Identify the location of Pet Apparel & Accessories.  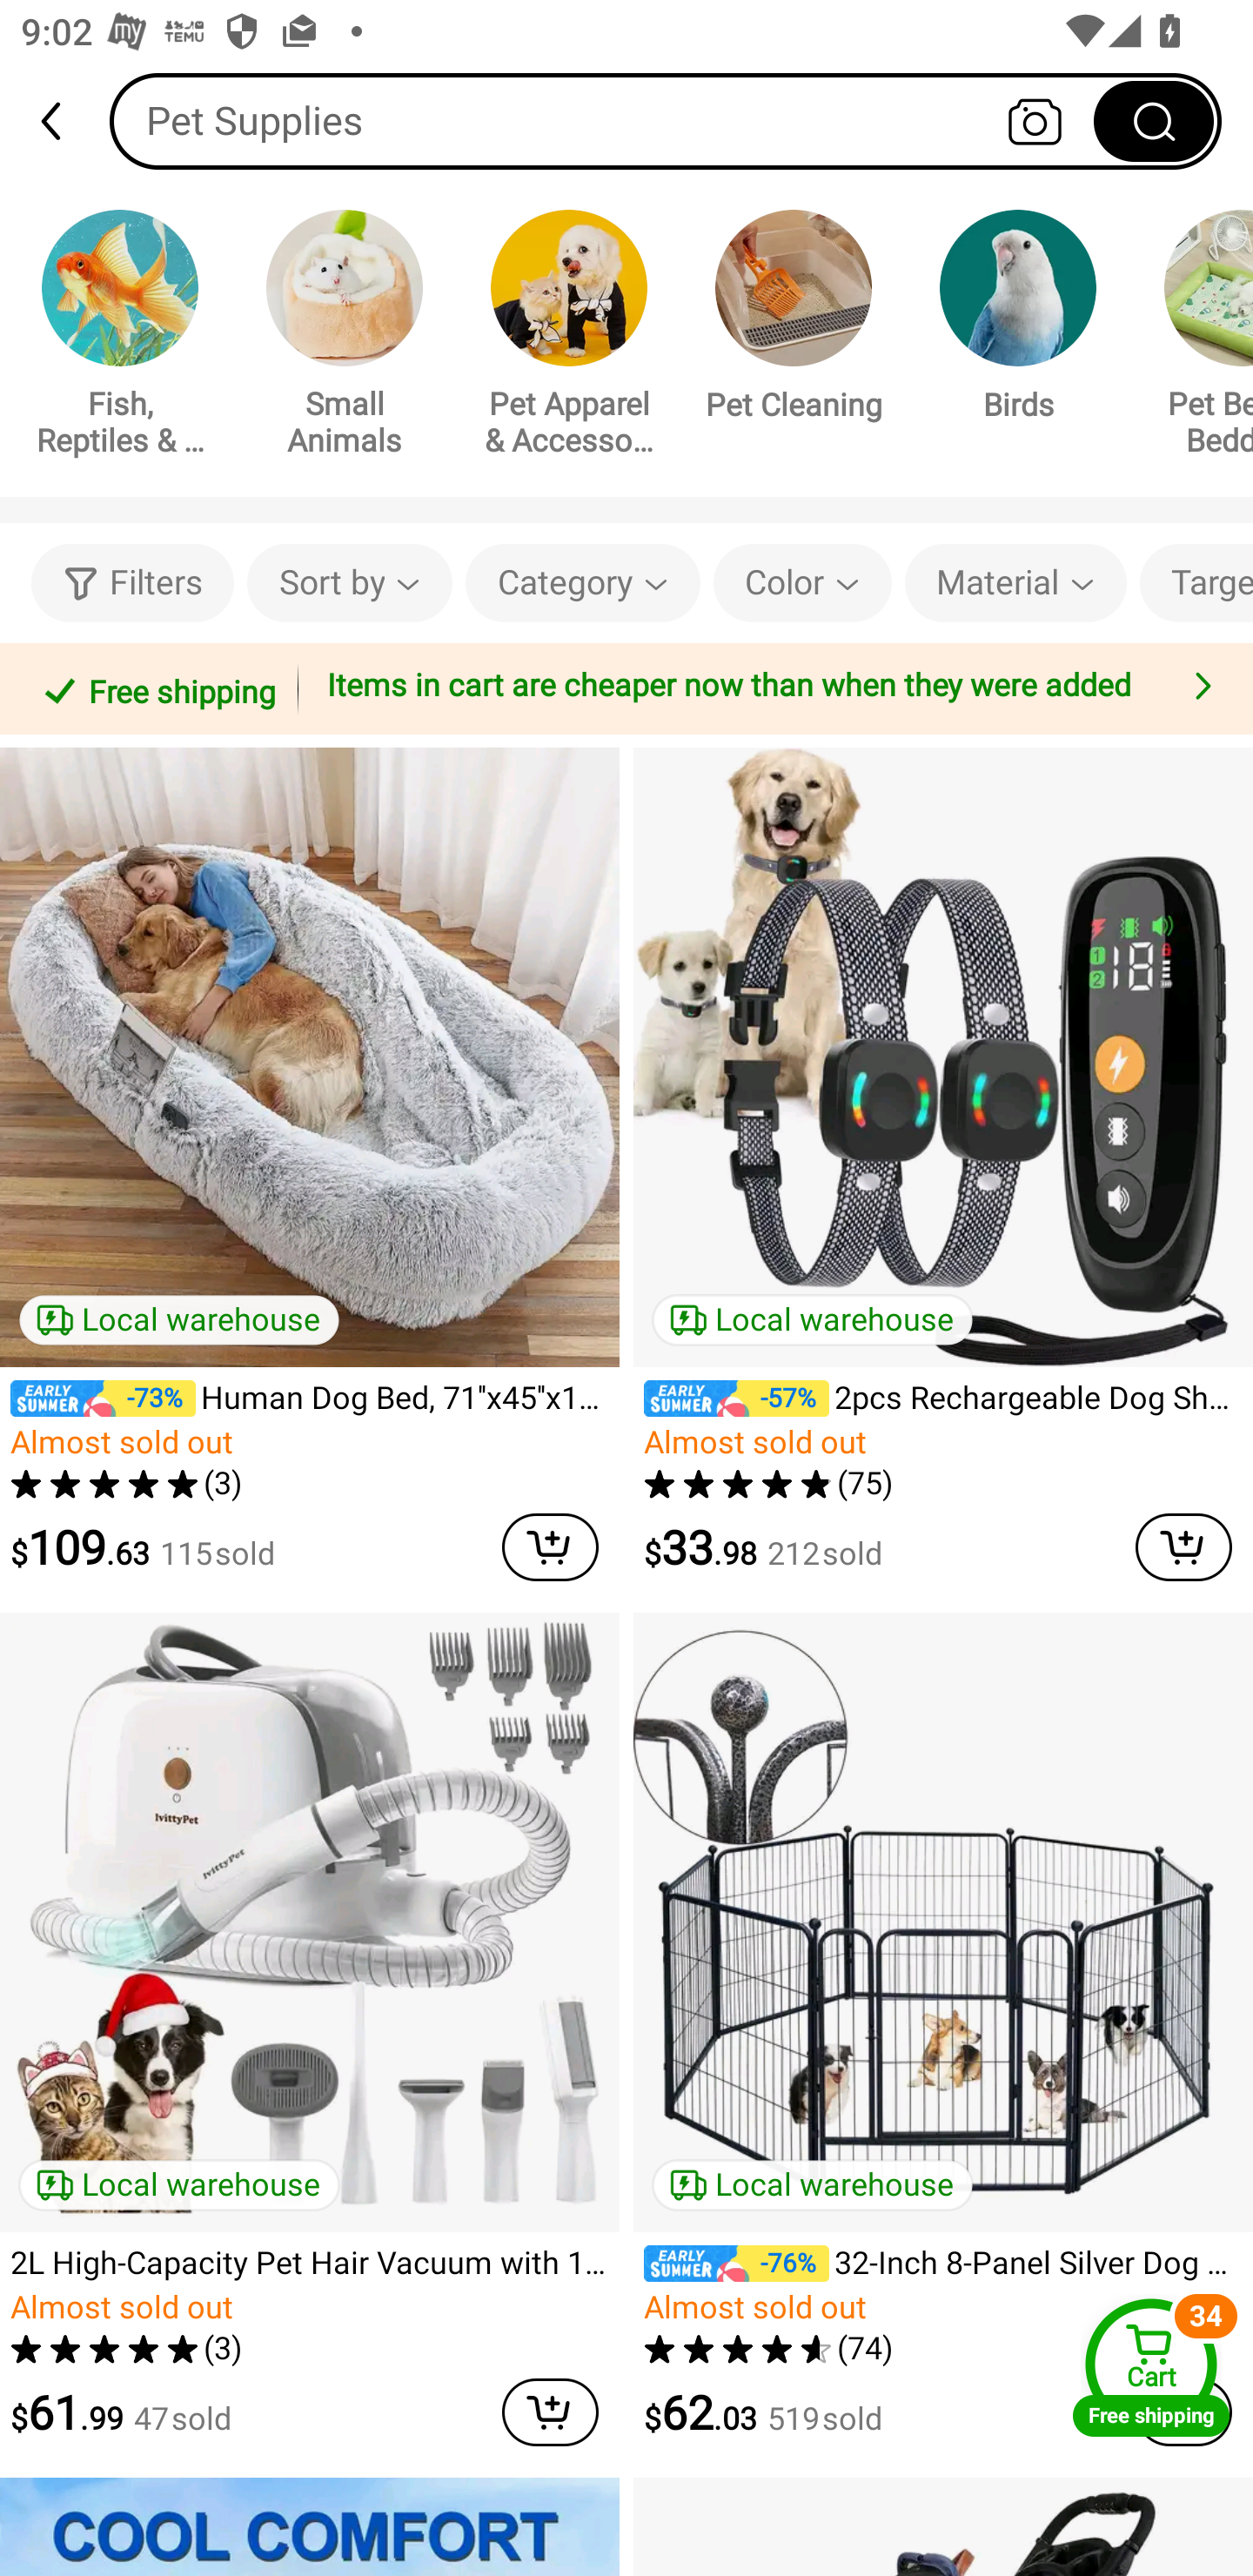
(569, 338).